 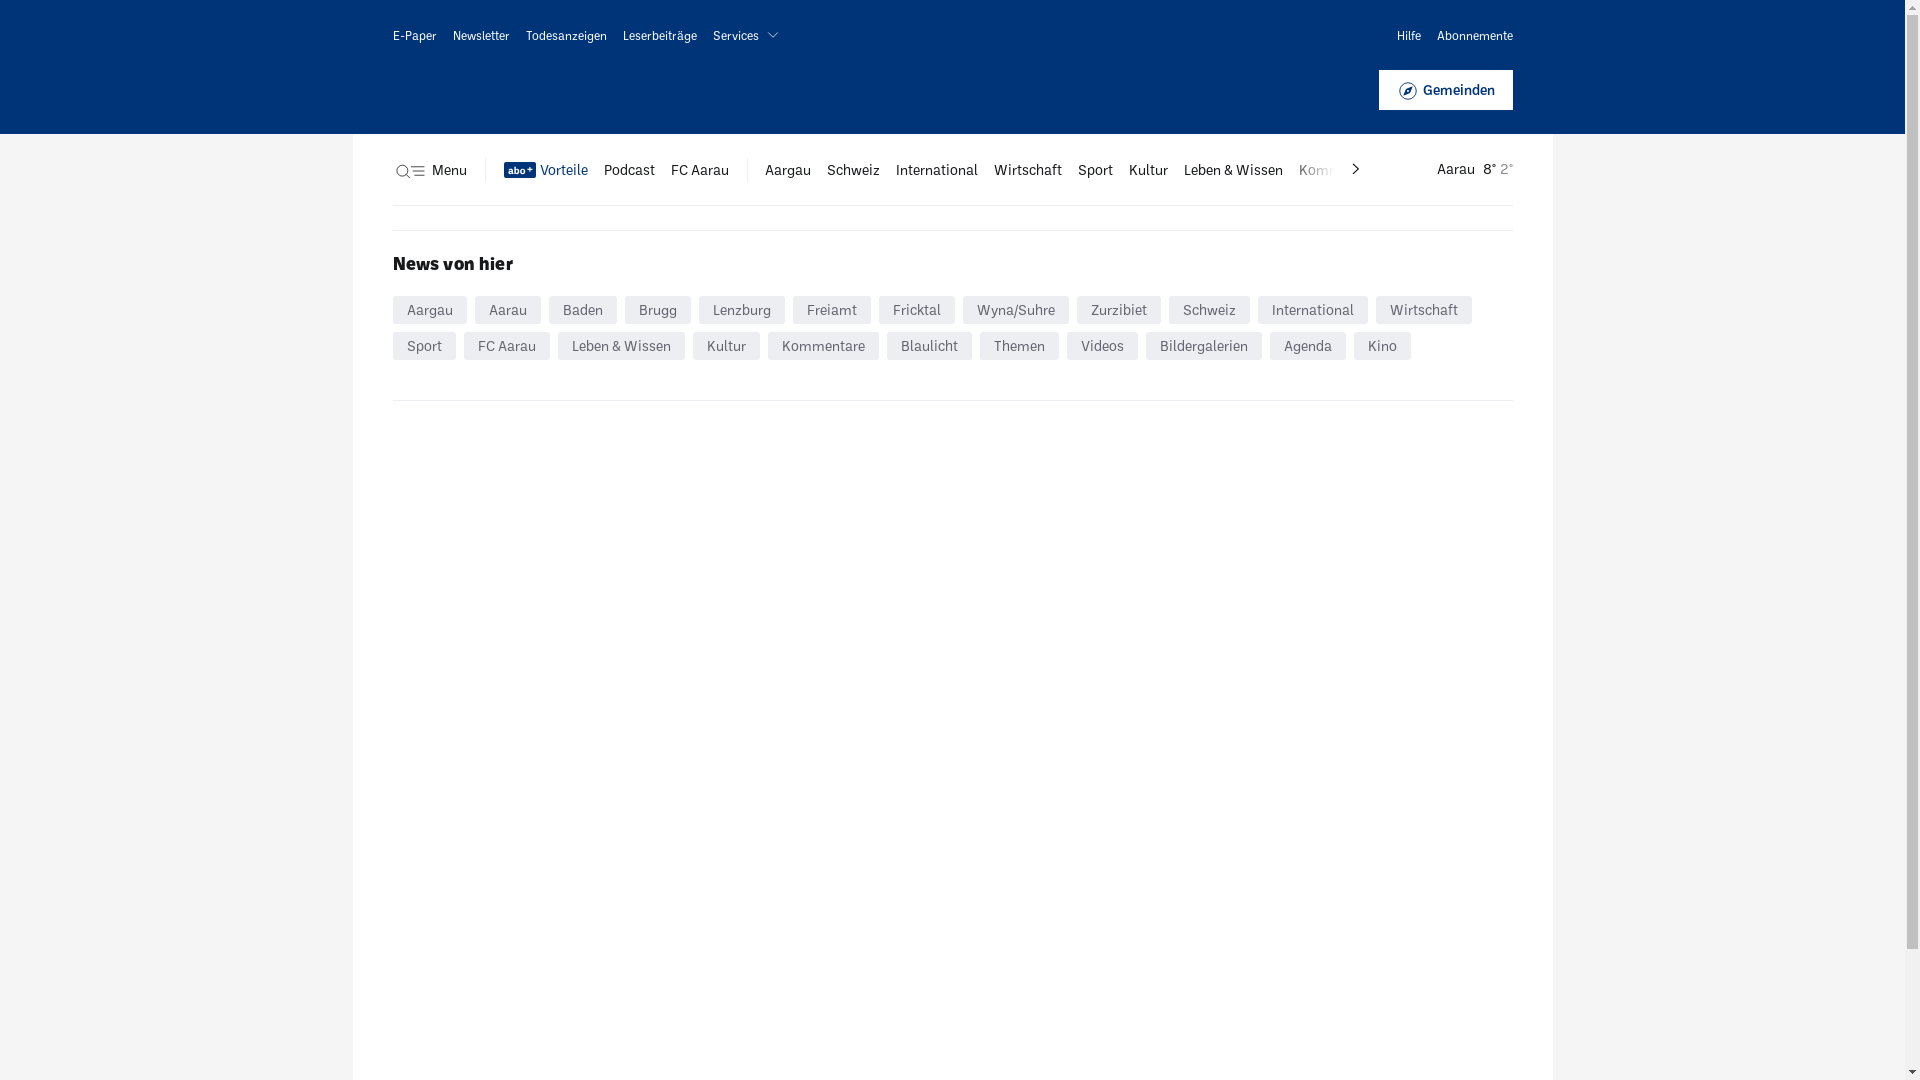 What do you see at coordinates (480, 35) in the screenshot?
I see `Newsletter` at bounding box center [480, 35].